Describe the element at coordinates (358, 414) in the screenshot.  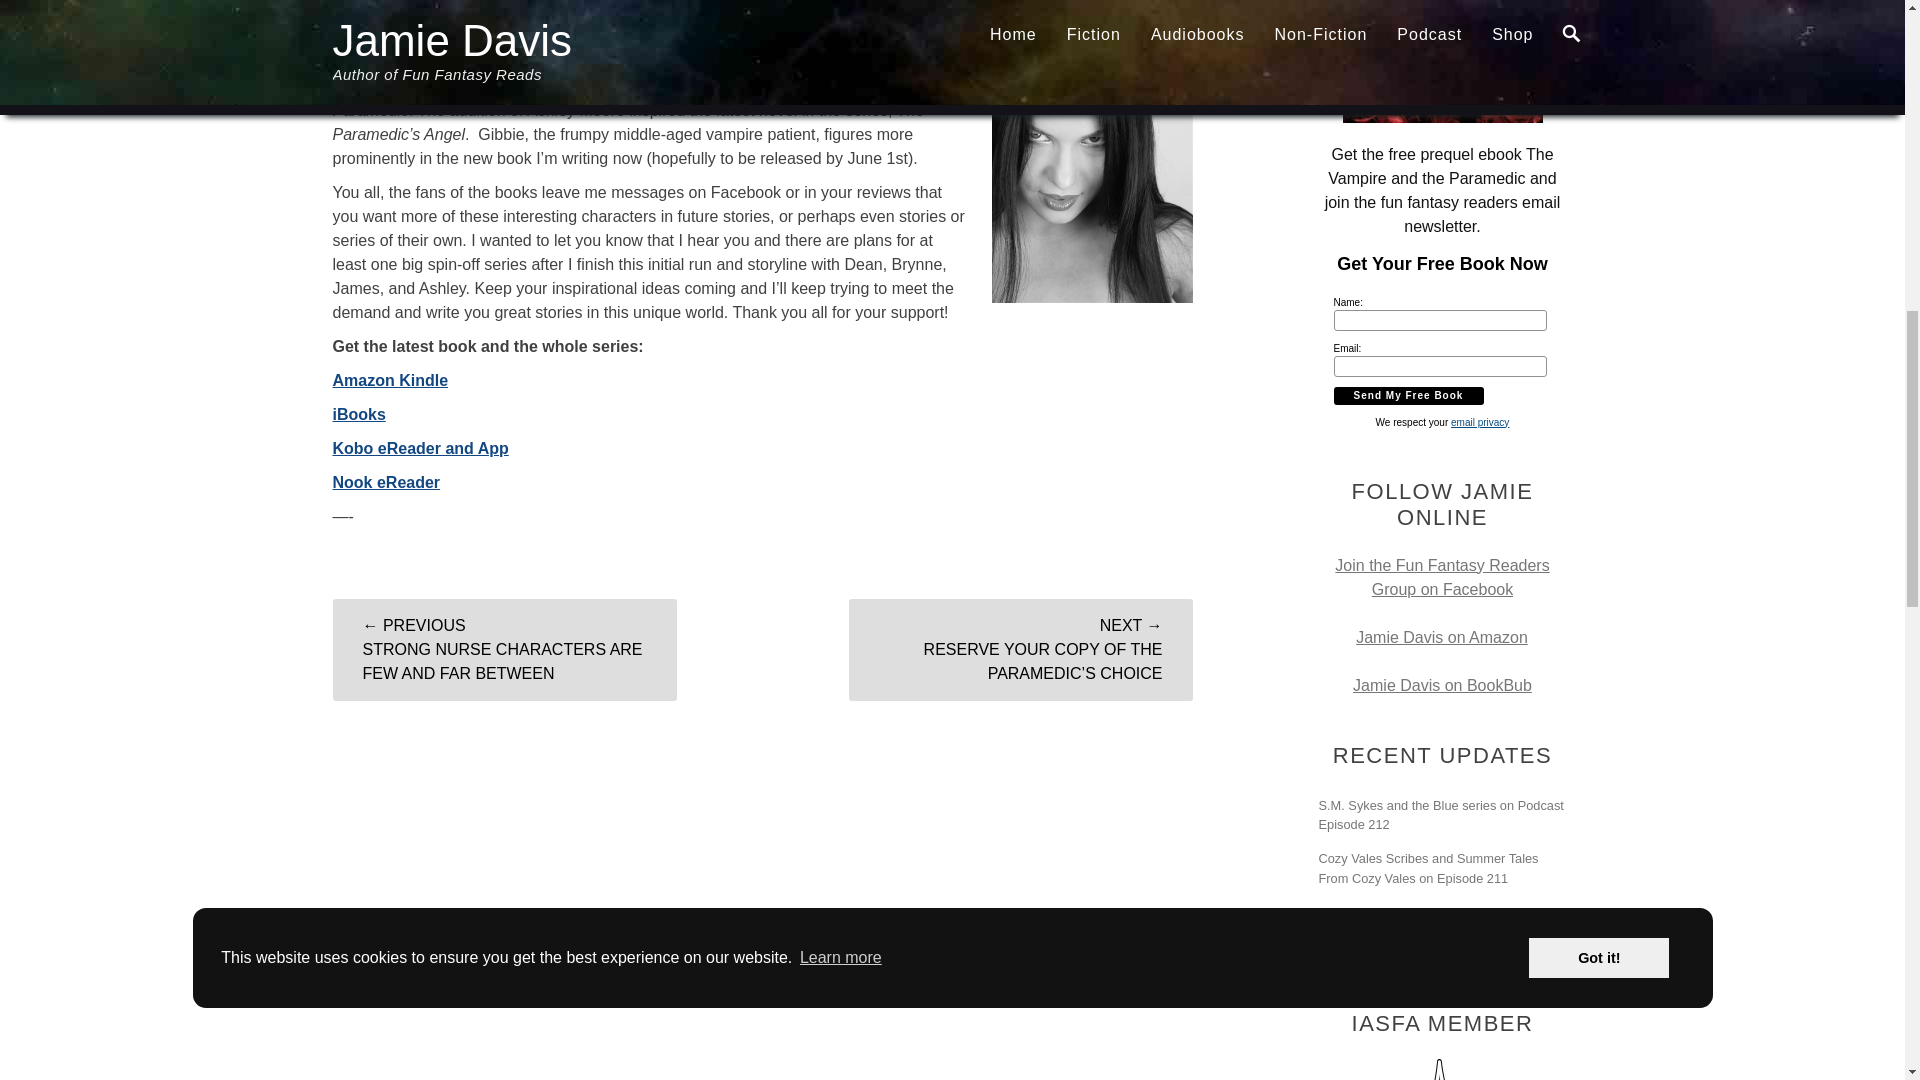
I see `iBooks` at that location.